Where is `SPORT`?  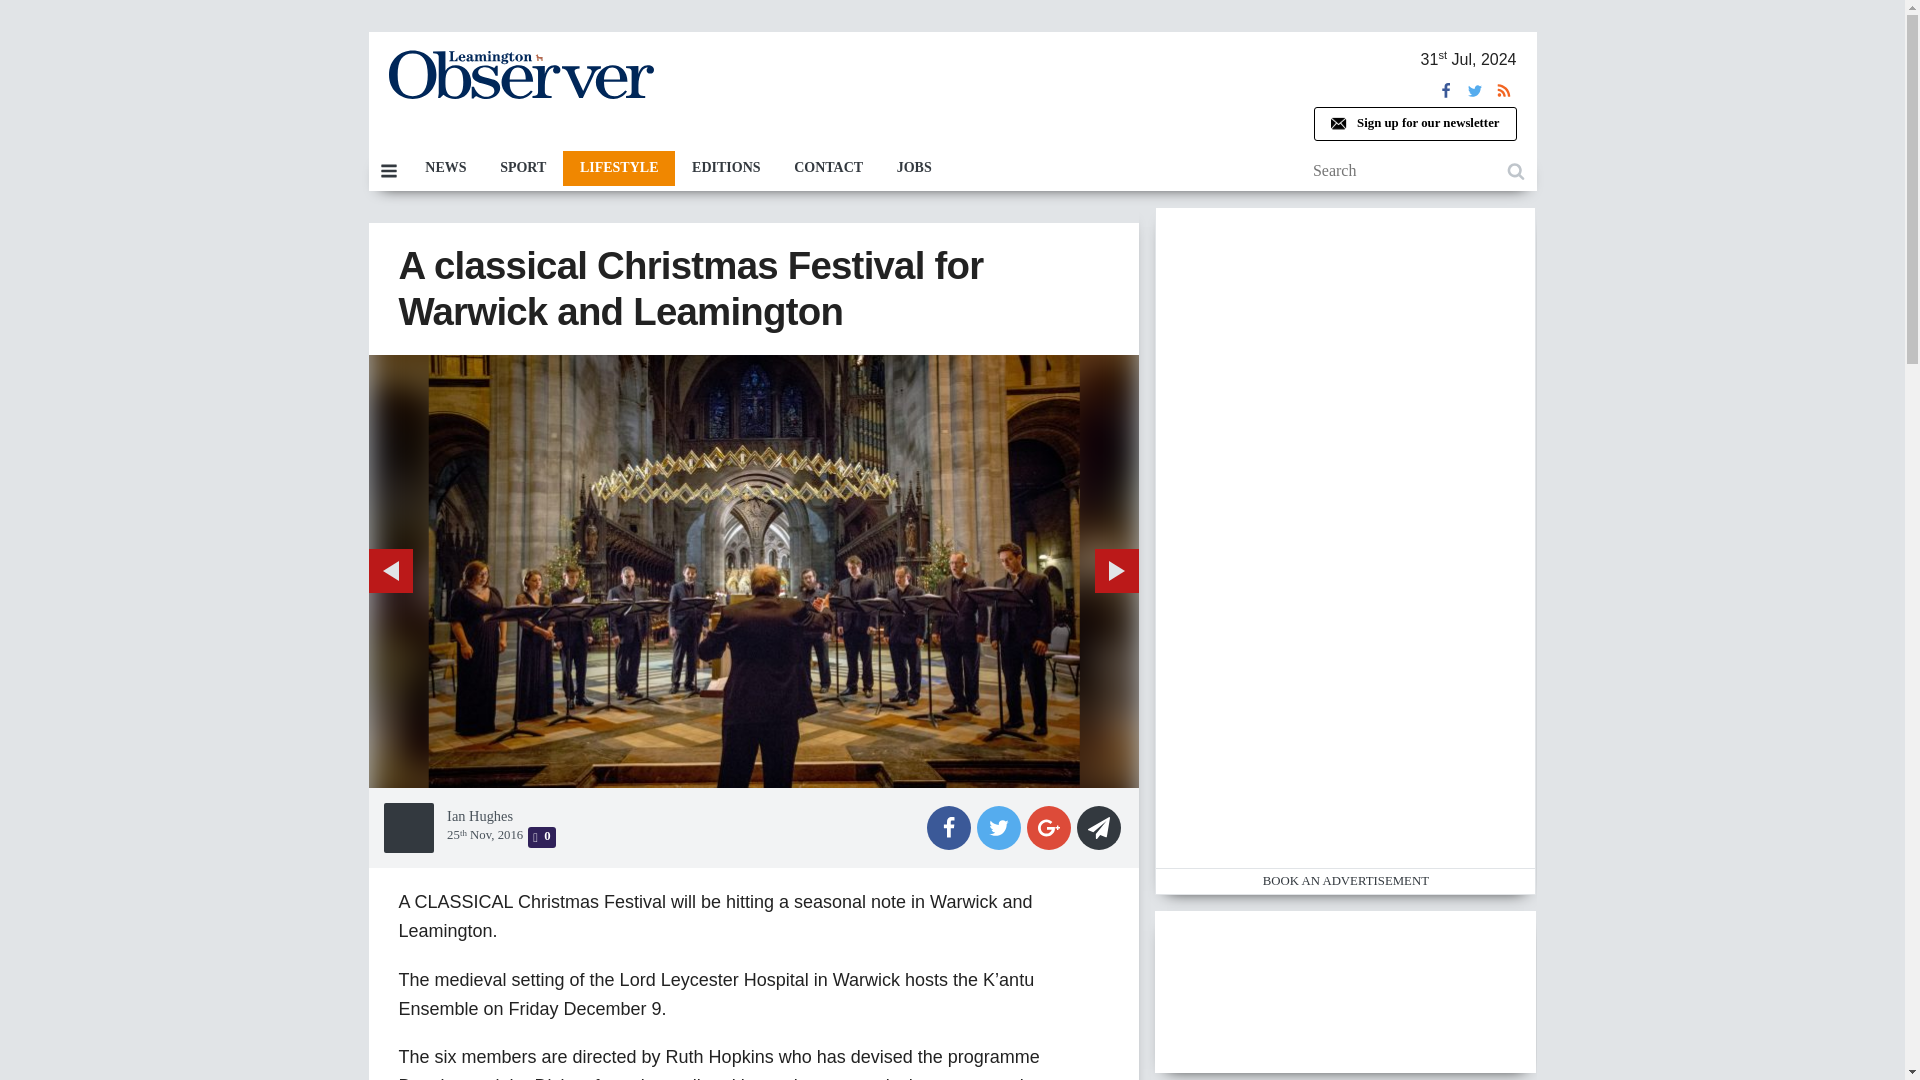 SPORT is located at coordinates (530, 168).